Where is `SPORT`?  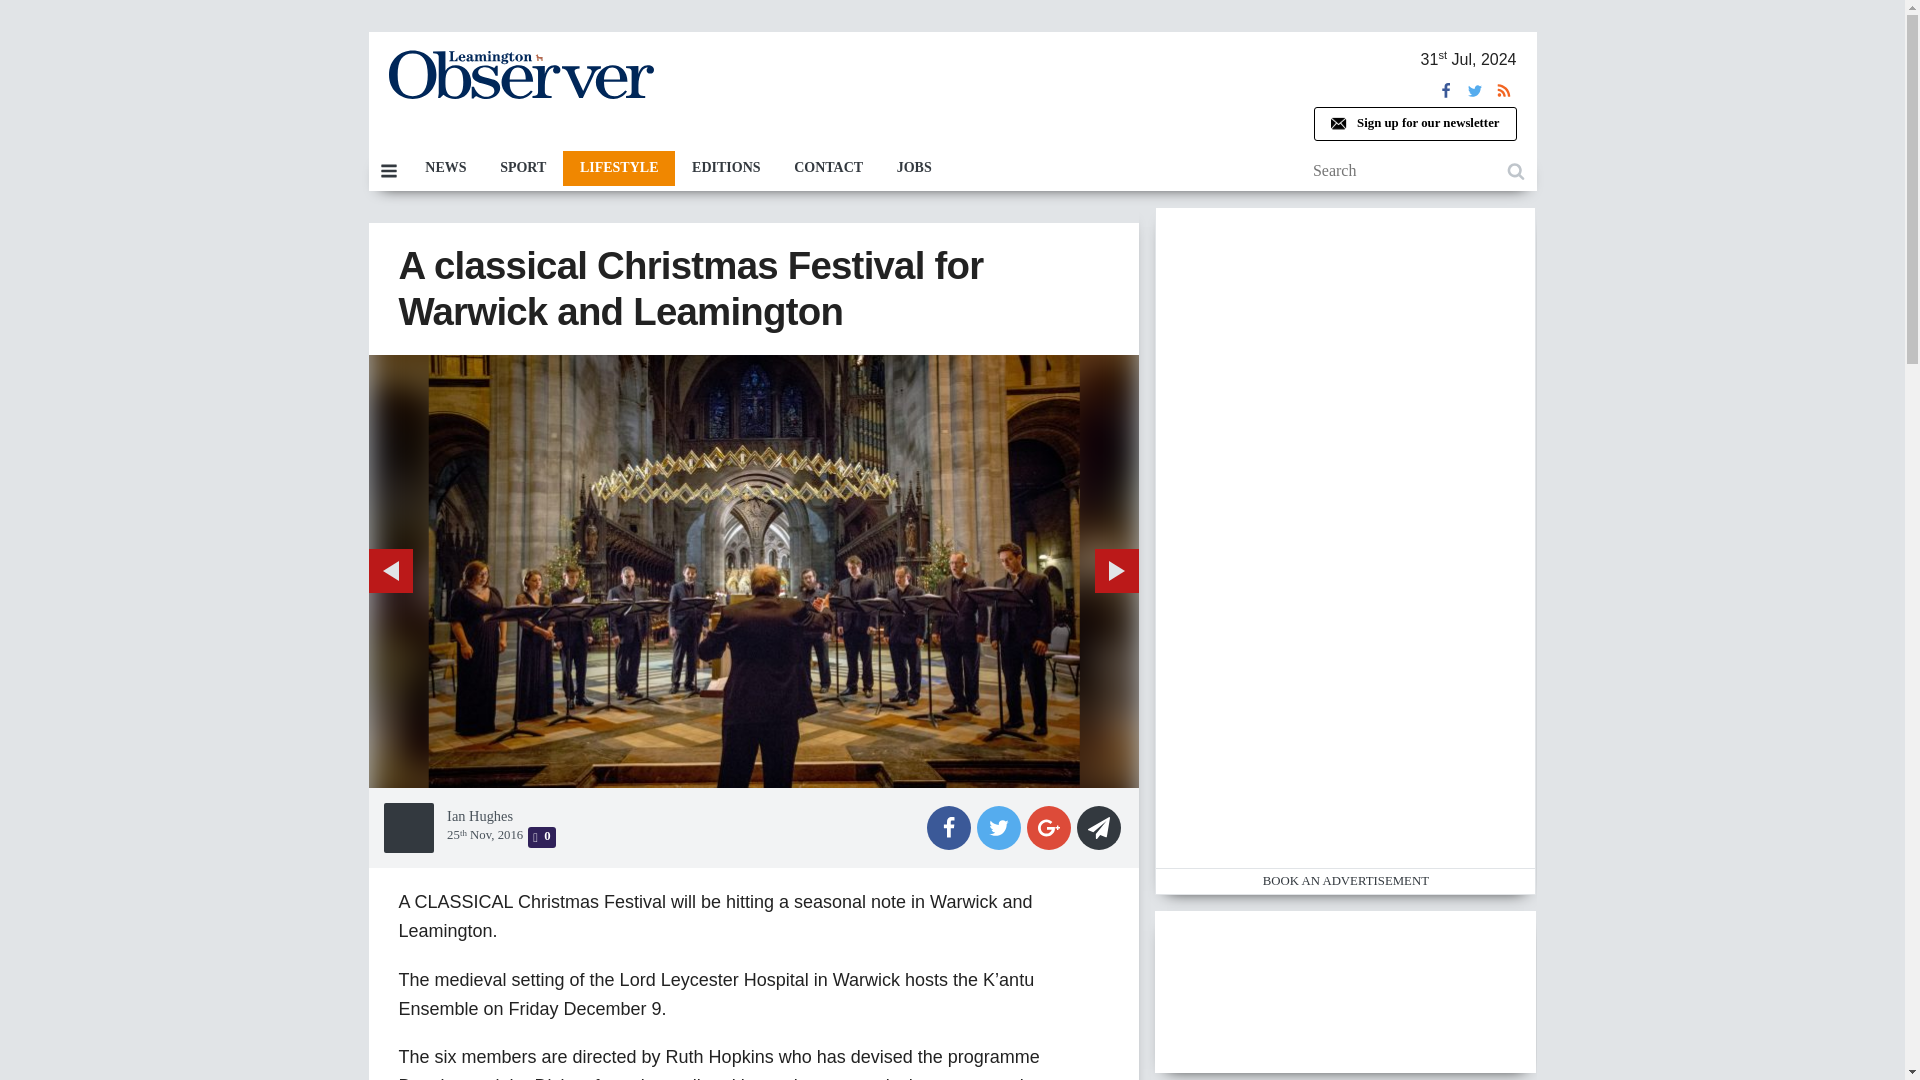 SPORT is located at coordinates (530, 168).